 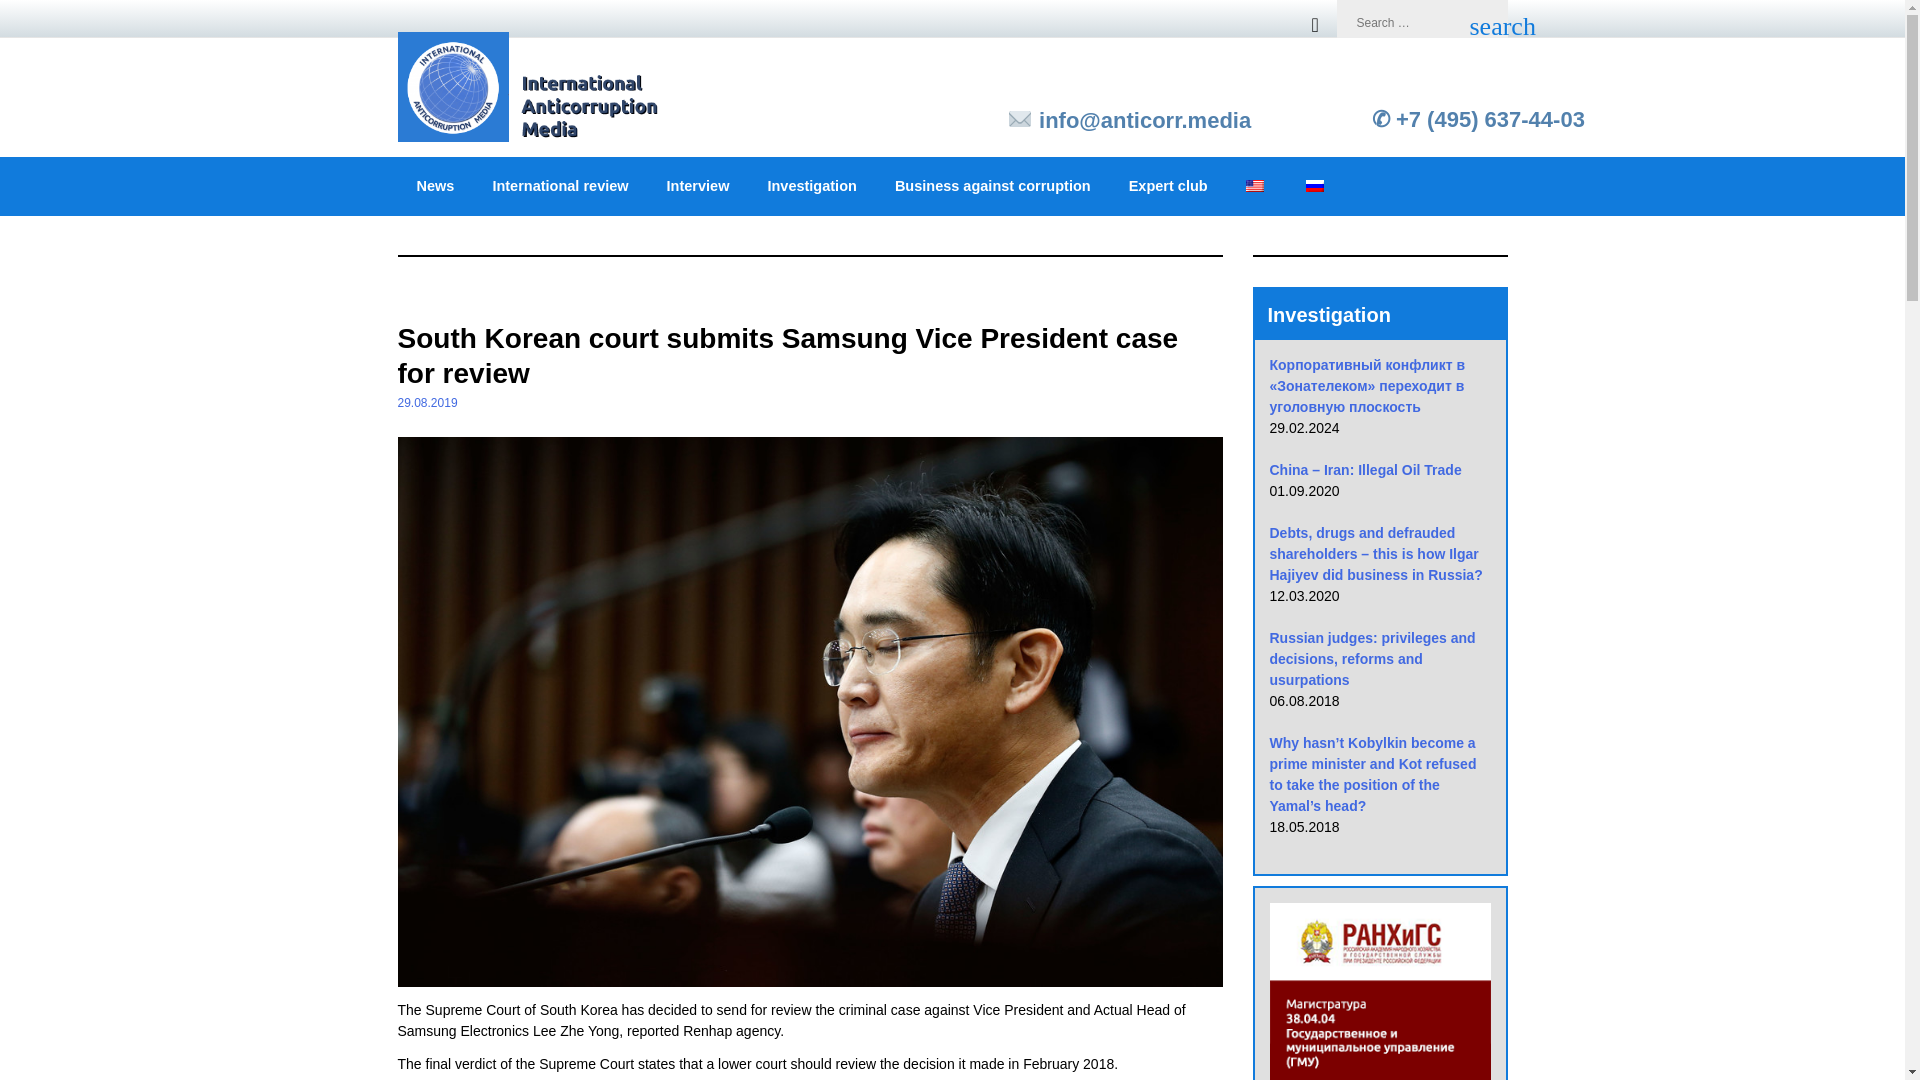 What do you see at coordinates (416, 293) in the screenshot?
I see `News` at bounding box center [416, 293].